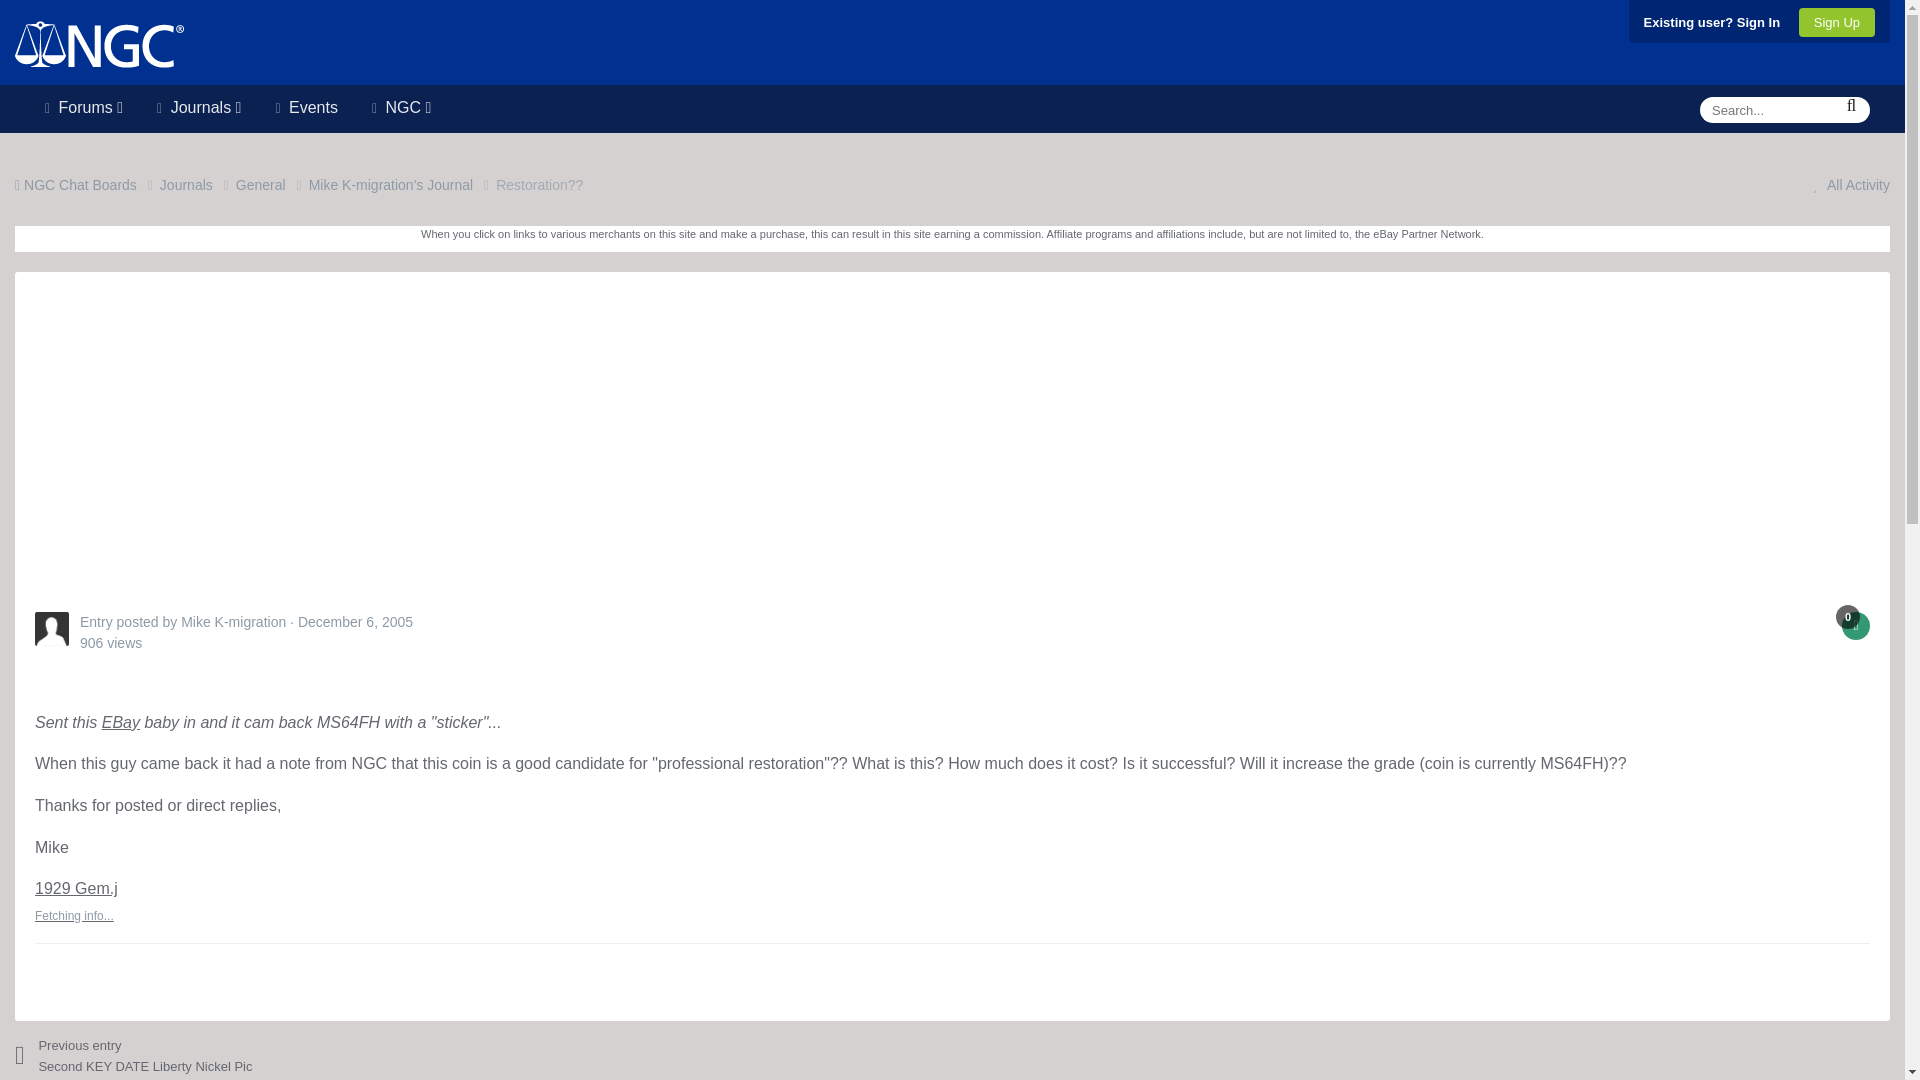 The width and height of the screenshot is (1920, 1080). What do you see at coordinates (233, 622) in the screenshot?
I see `Go to Mike K-migration's profile` at bounding box center [233, 622].